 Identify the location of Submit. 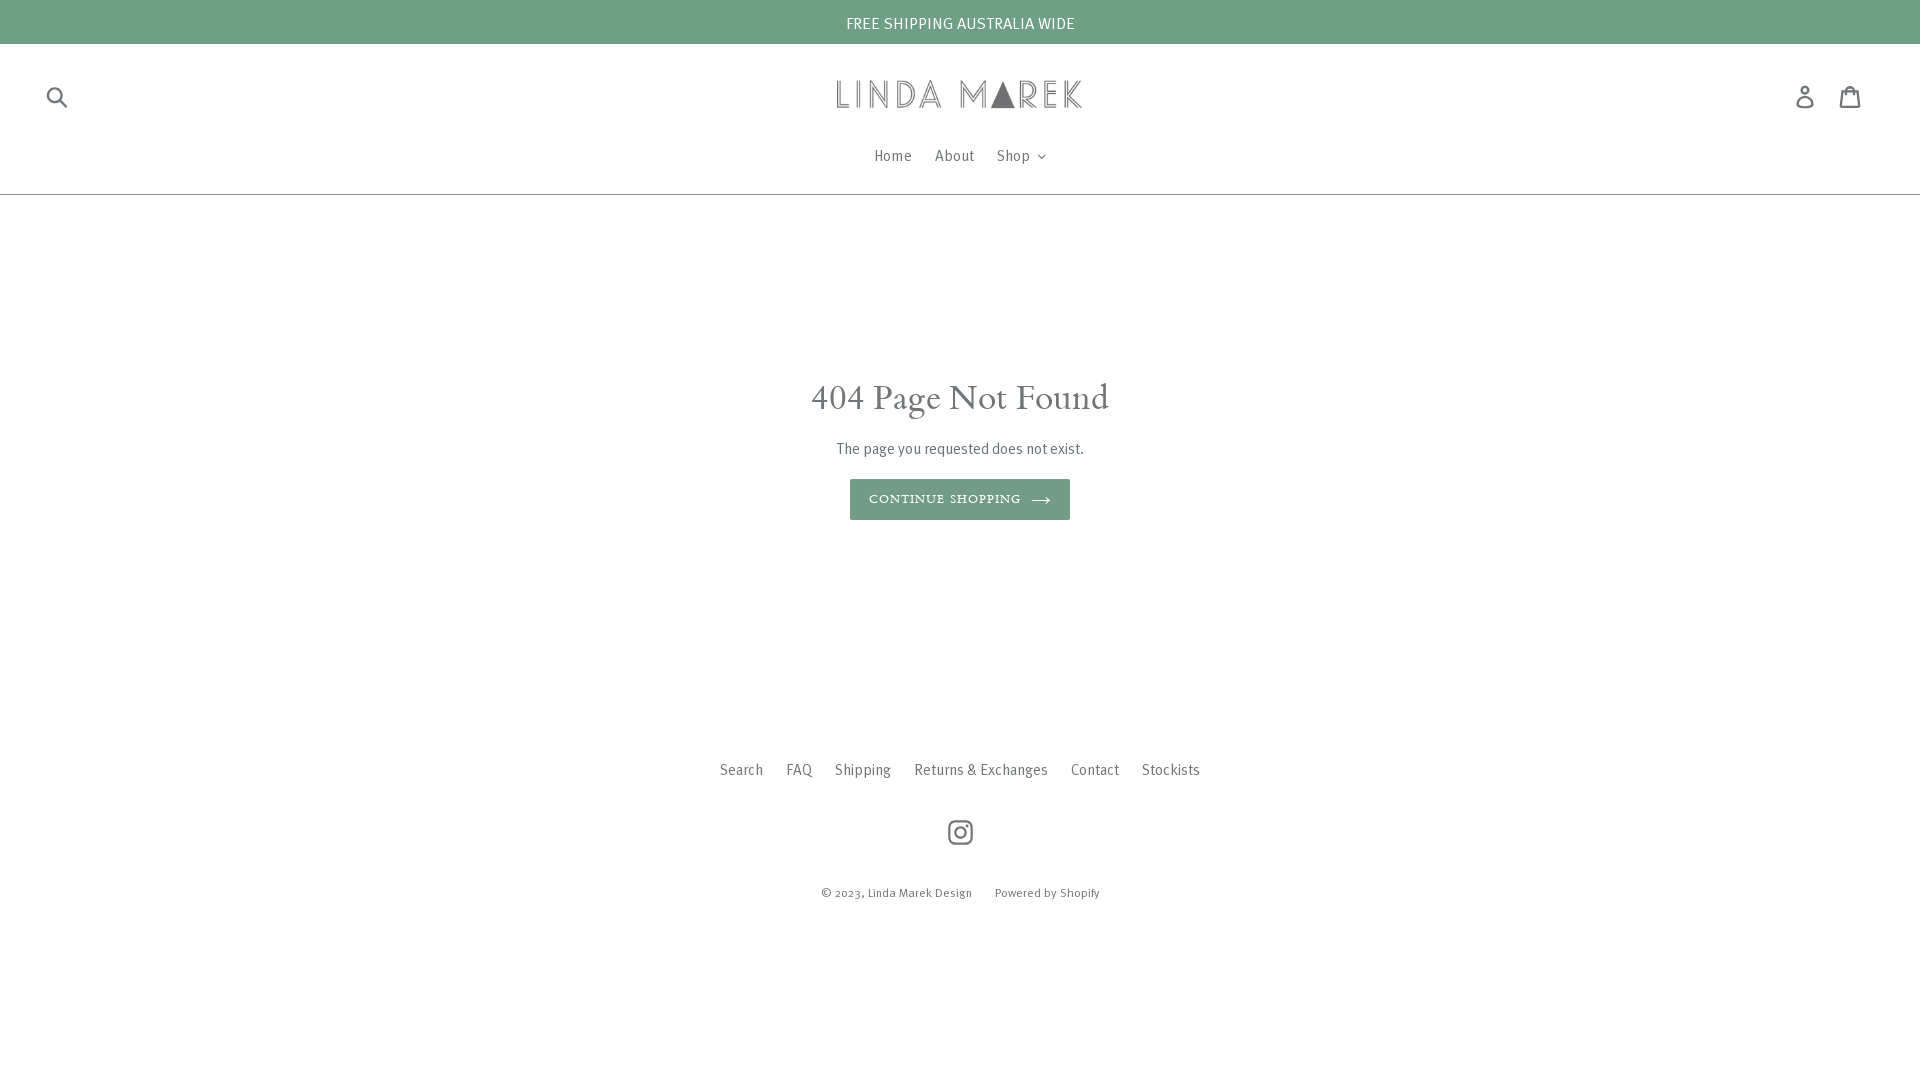
(58, 96).